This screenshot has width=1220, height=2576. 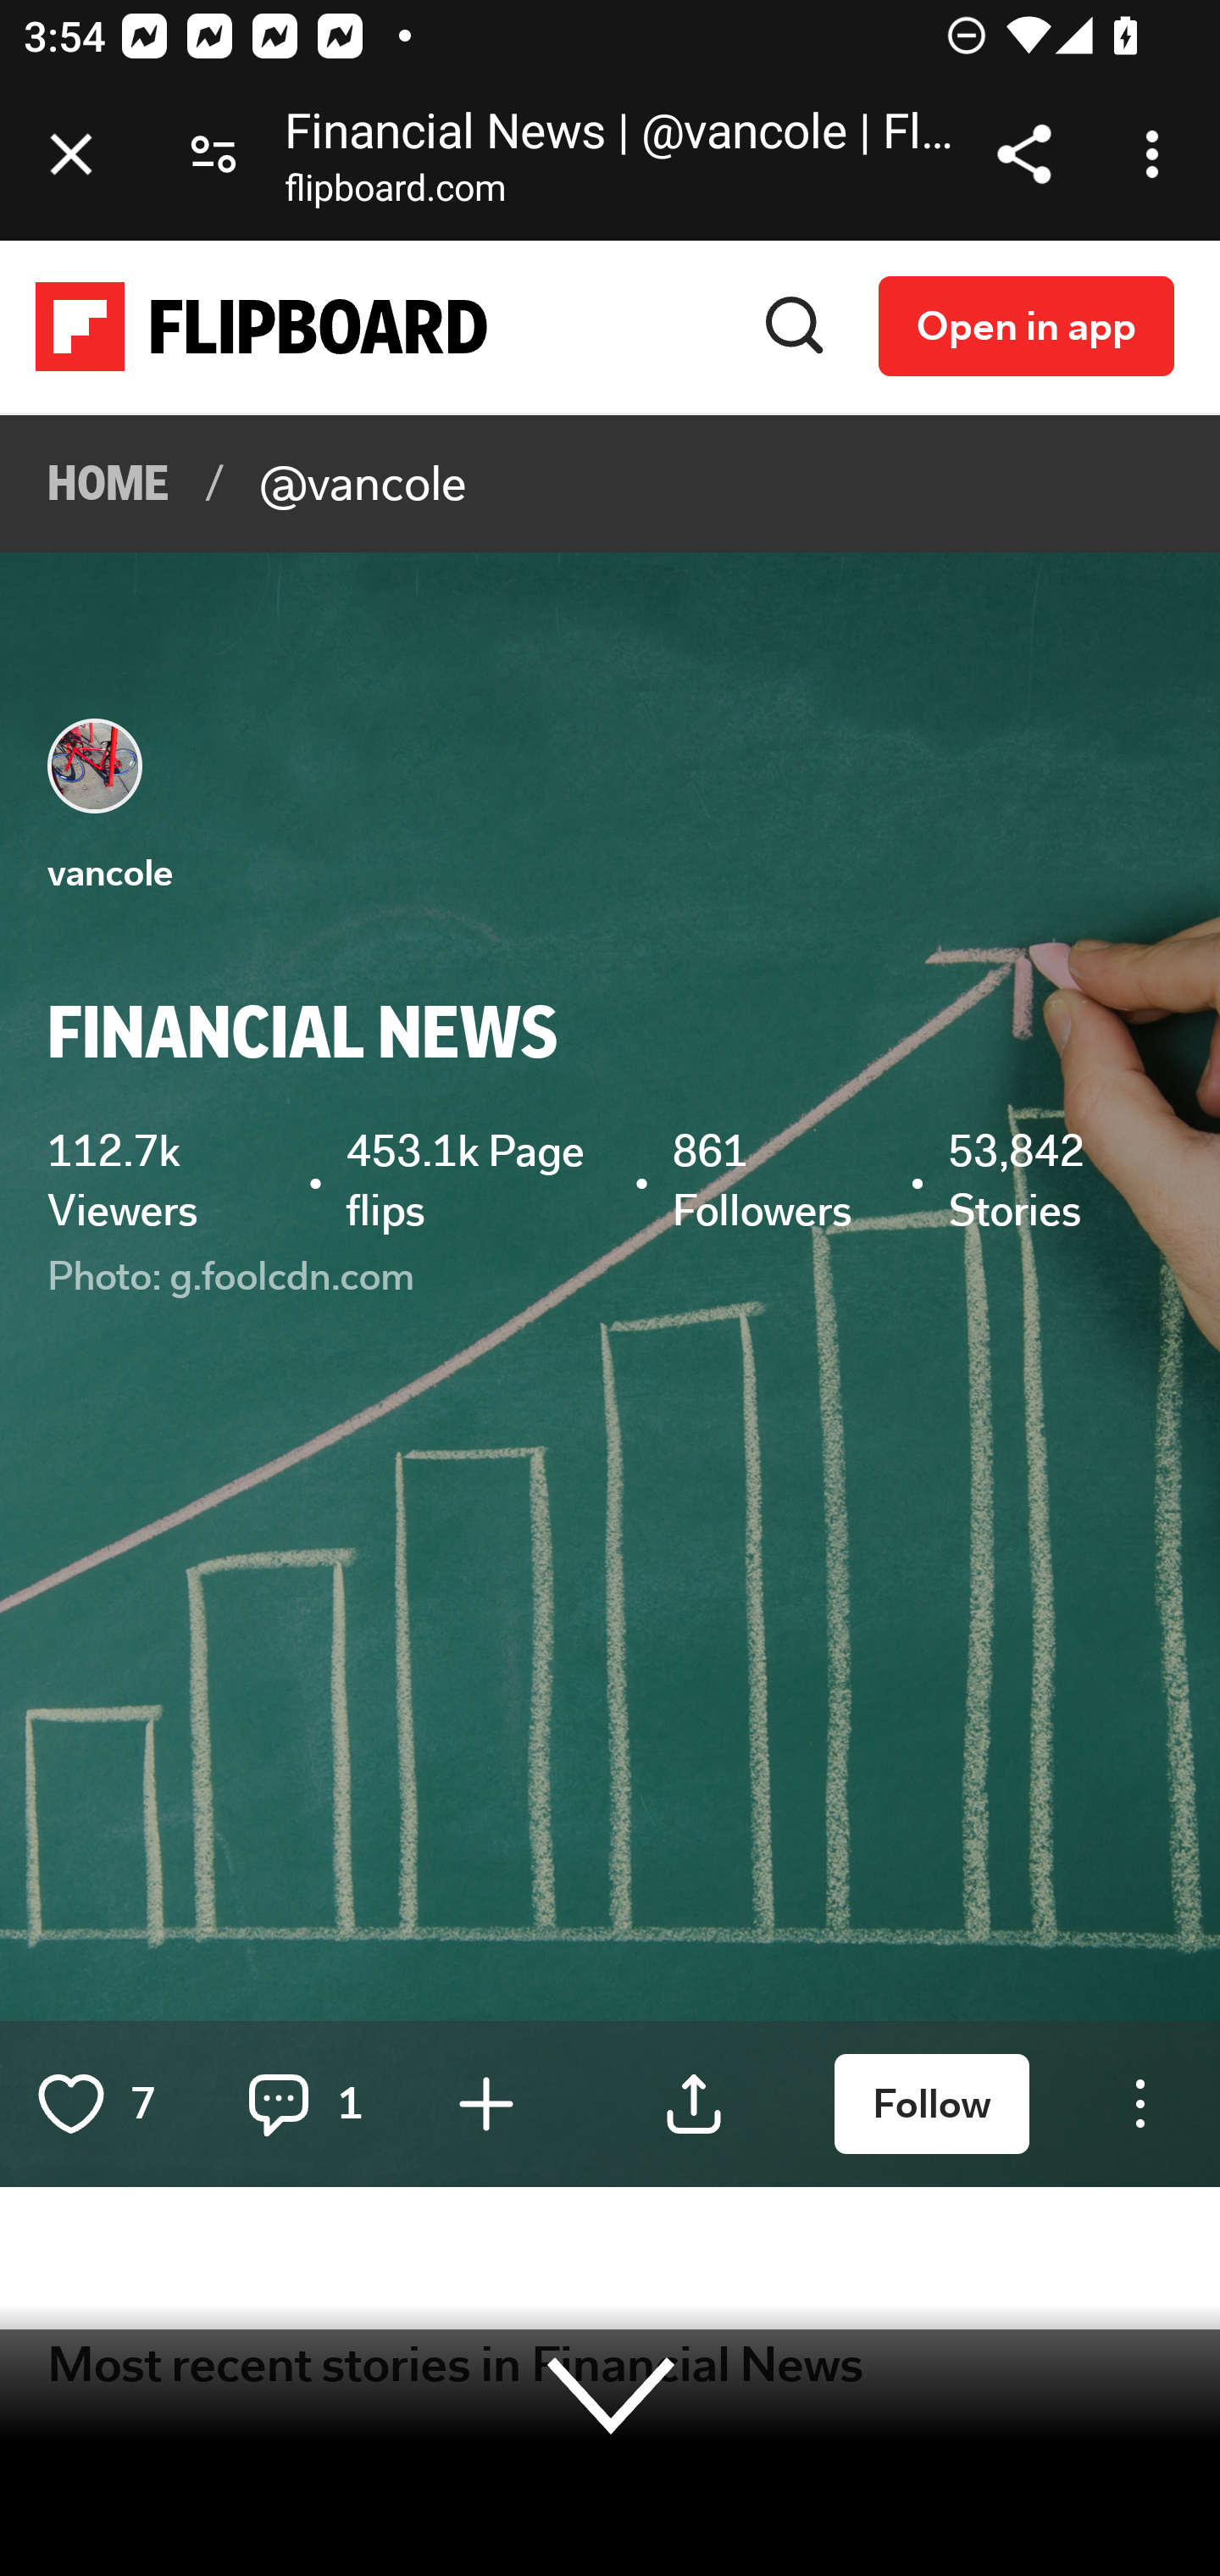 I want to click on Share, so click(x=695, y=2103).